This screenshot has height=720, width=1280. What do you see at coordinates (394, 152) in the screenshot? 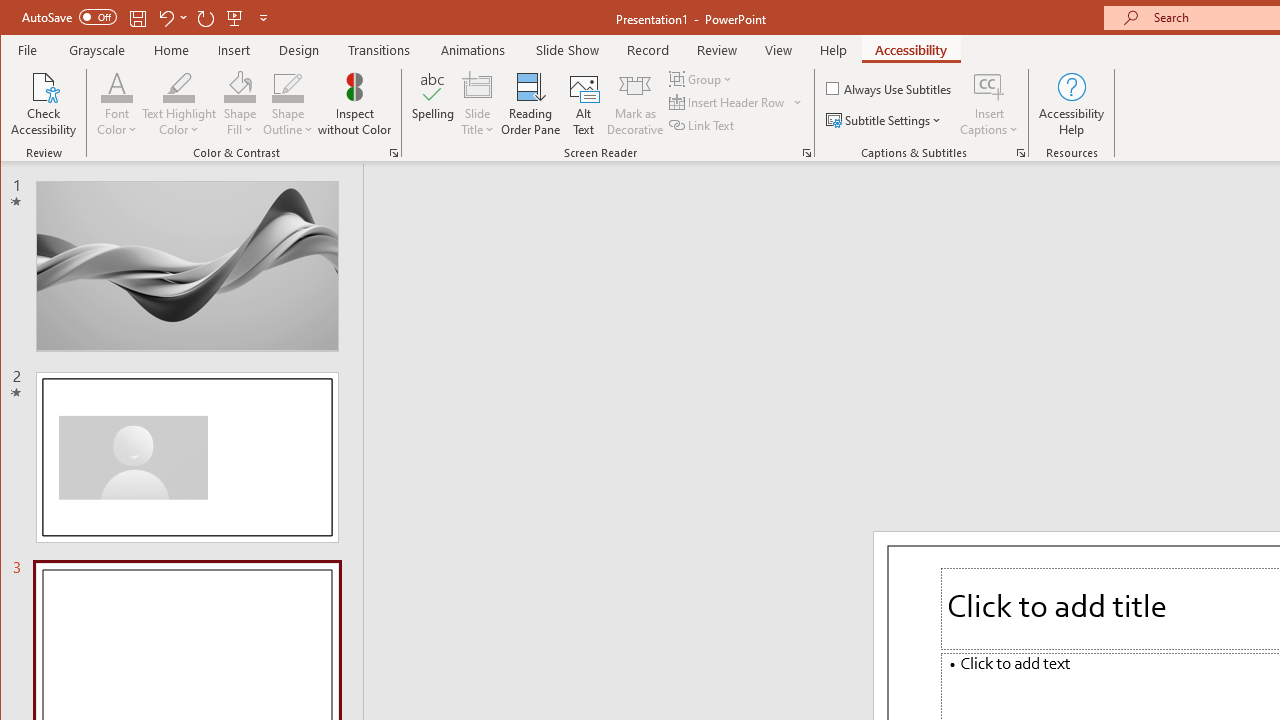
I see `Color & Contrast` at bounding box center [394, 152].